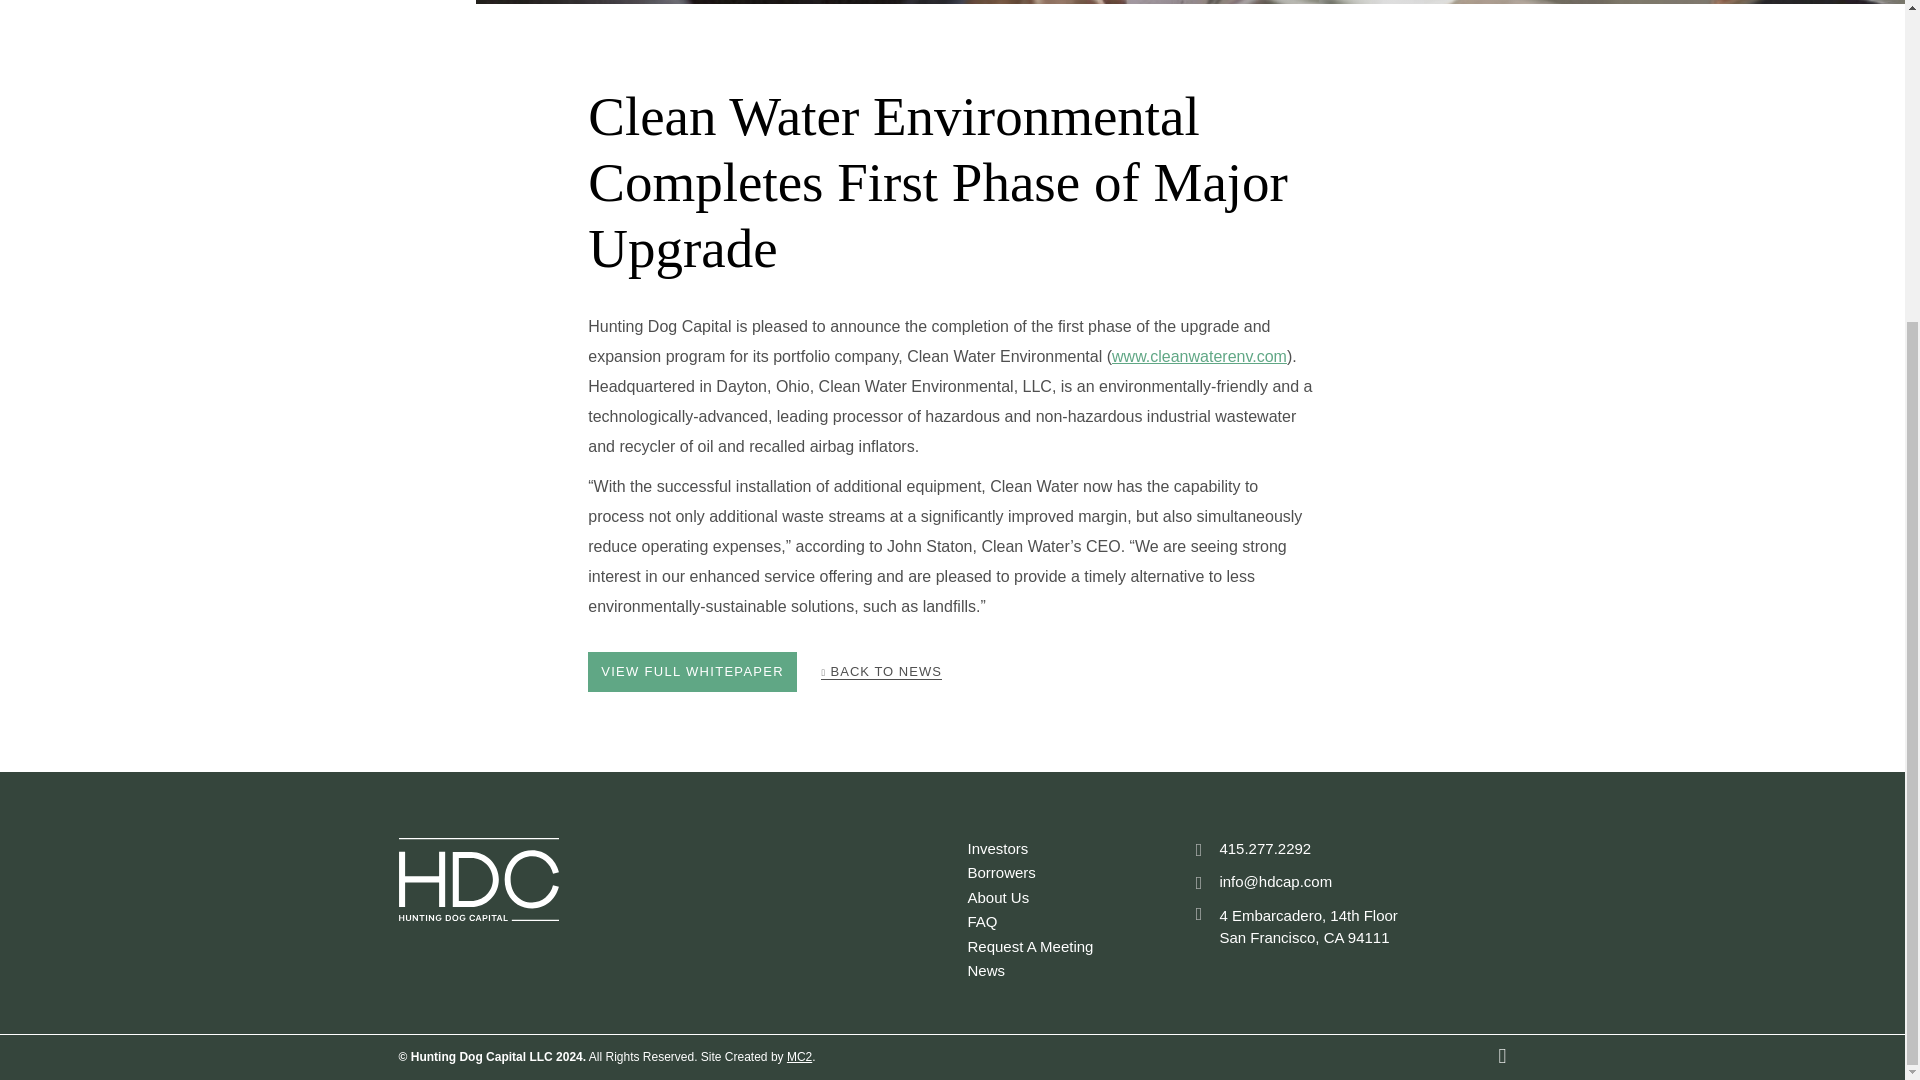 The width and height of the screenshot is (1920, 1080). Describe the element at coordinates (800, 1056) in the screenshot. I see `MC2` at that location.